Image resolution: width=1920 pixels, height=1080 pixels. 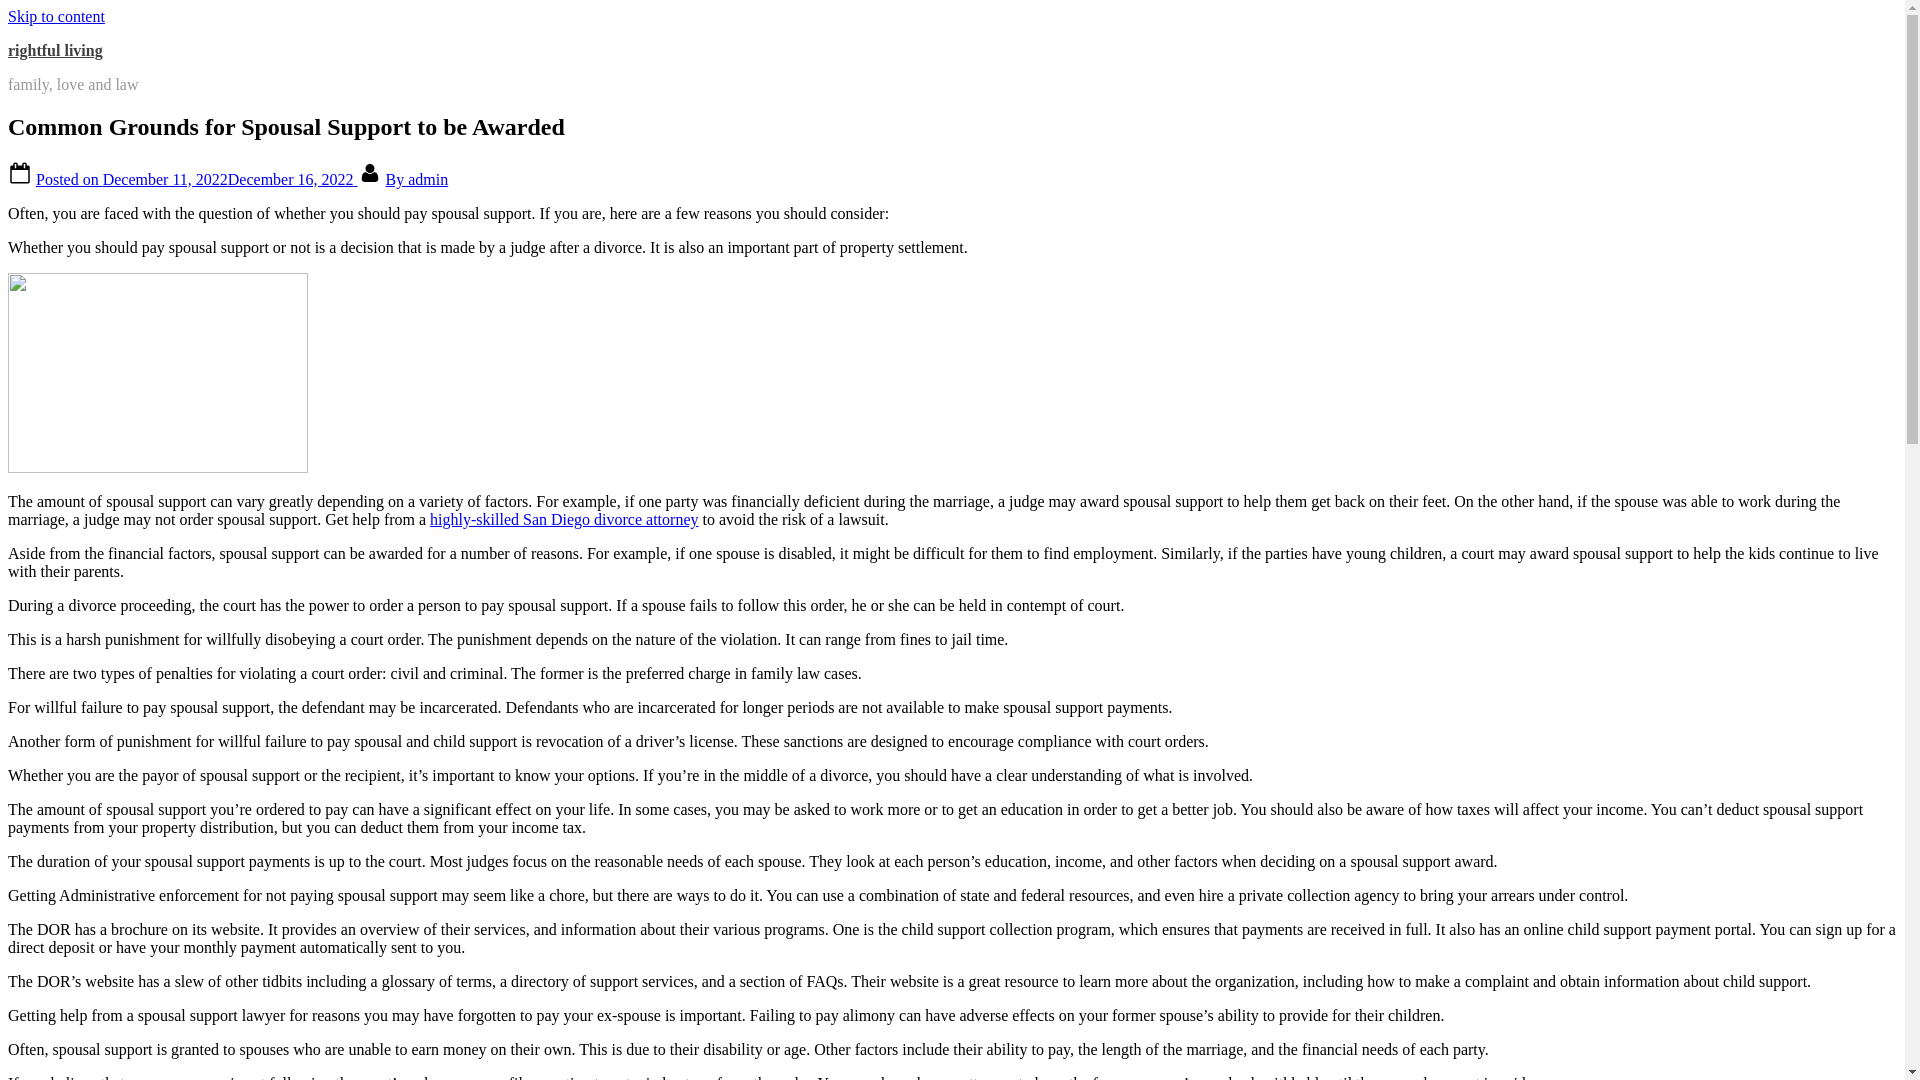 What do you see at coordinates (56, 16) in the screenshot?
I see `Skip to content` at bounding box center [56, 16].